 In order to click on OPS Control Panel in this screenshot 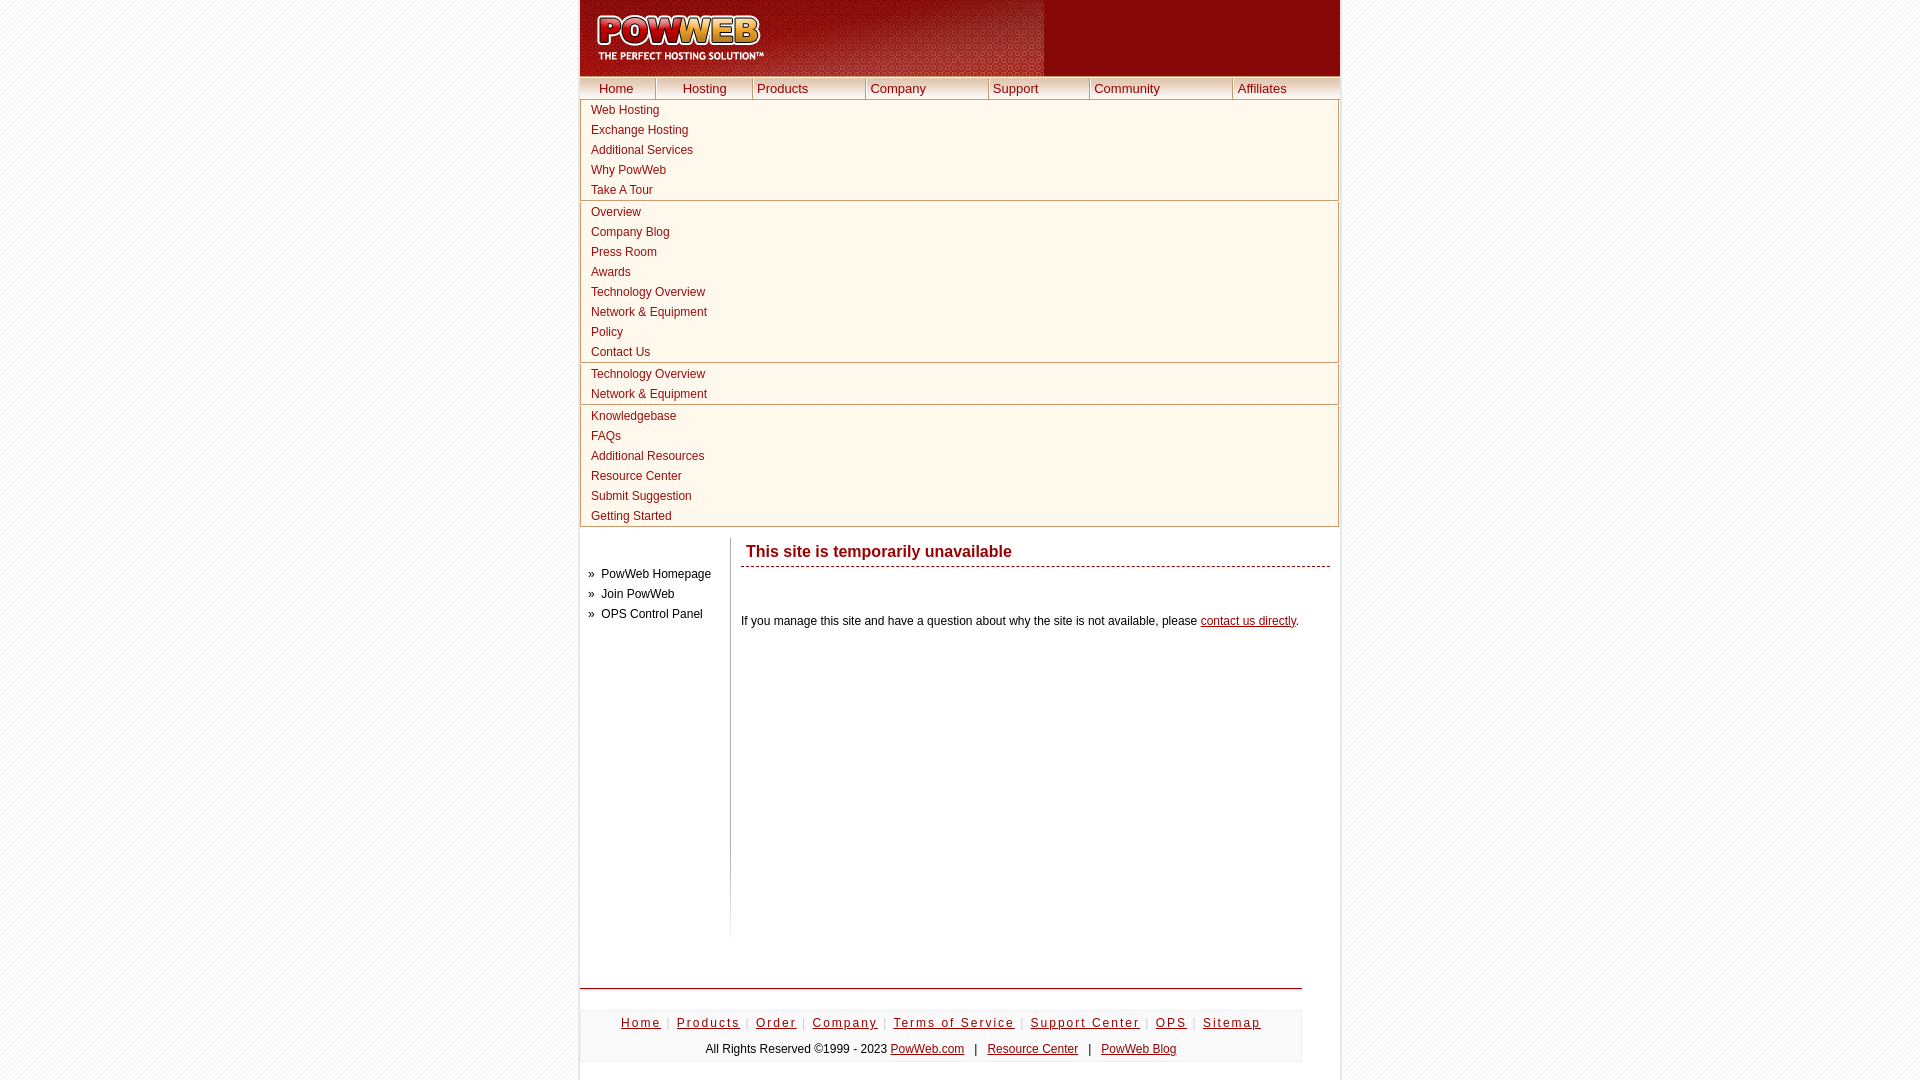, I will do `click(652, 614)`.